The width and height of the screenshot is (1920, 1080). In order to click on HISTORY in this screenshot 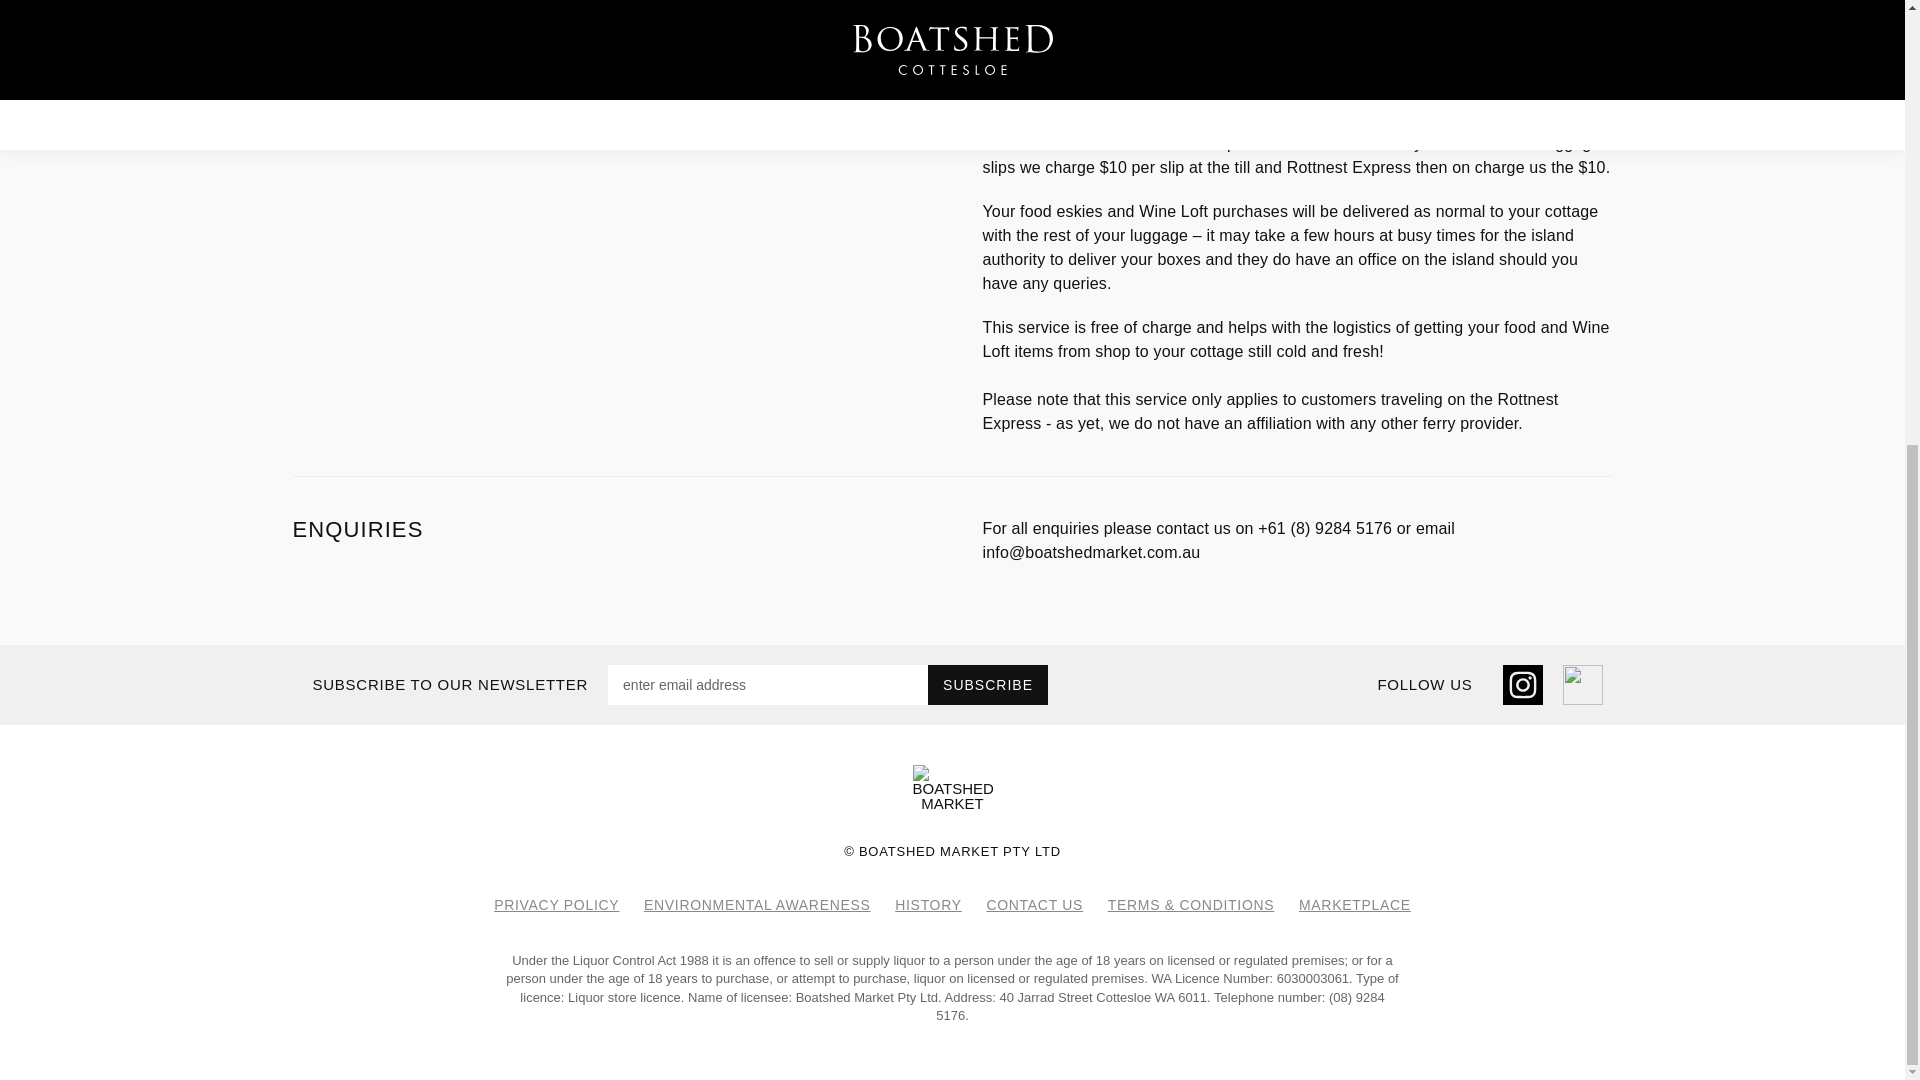, I will do `click(928, 904)`.